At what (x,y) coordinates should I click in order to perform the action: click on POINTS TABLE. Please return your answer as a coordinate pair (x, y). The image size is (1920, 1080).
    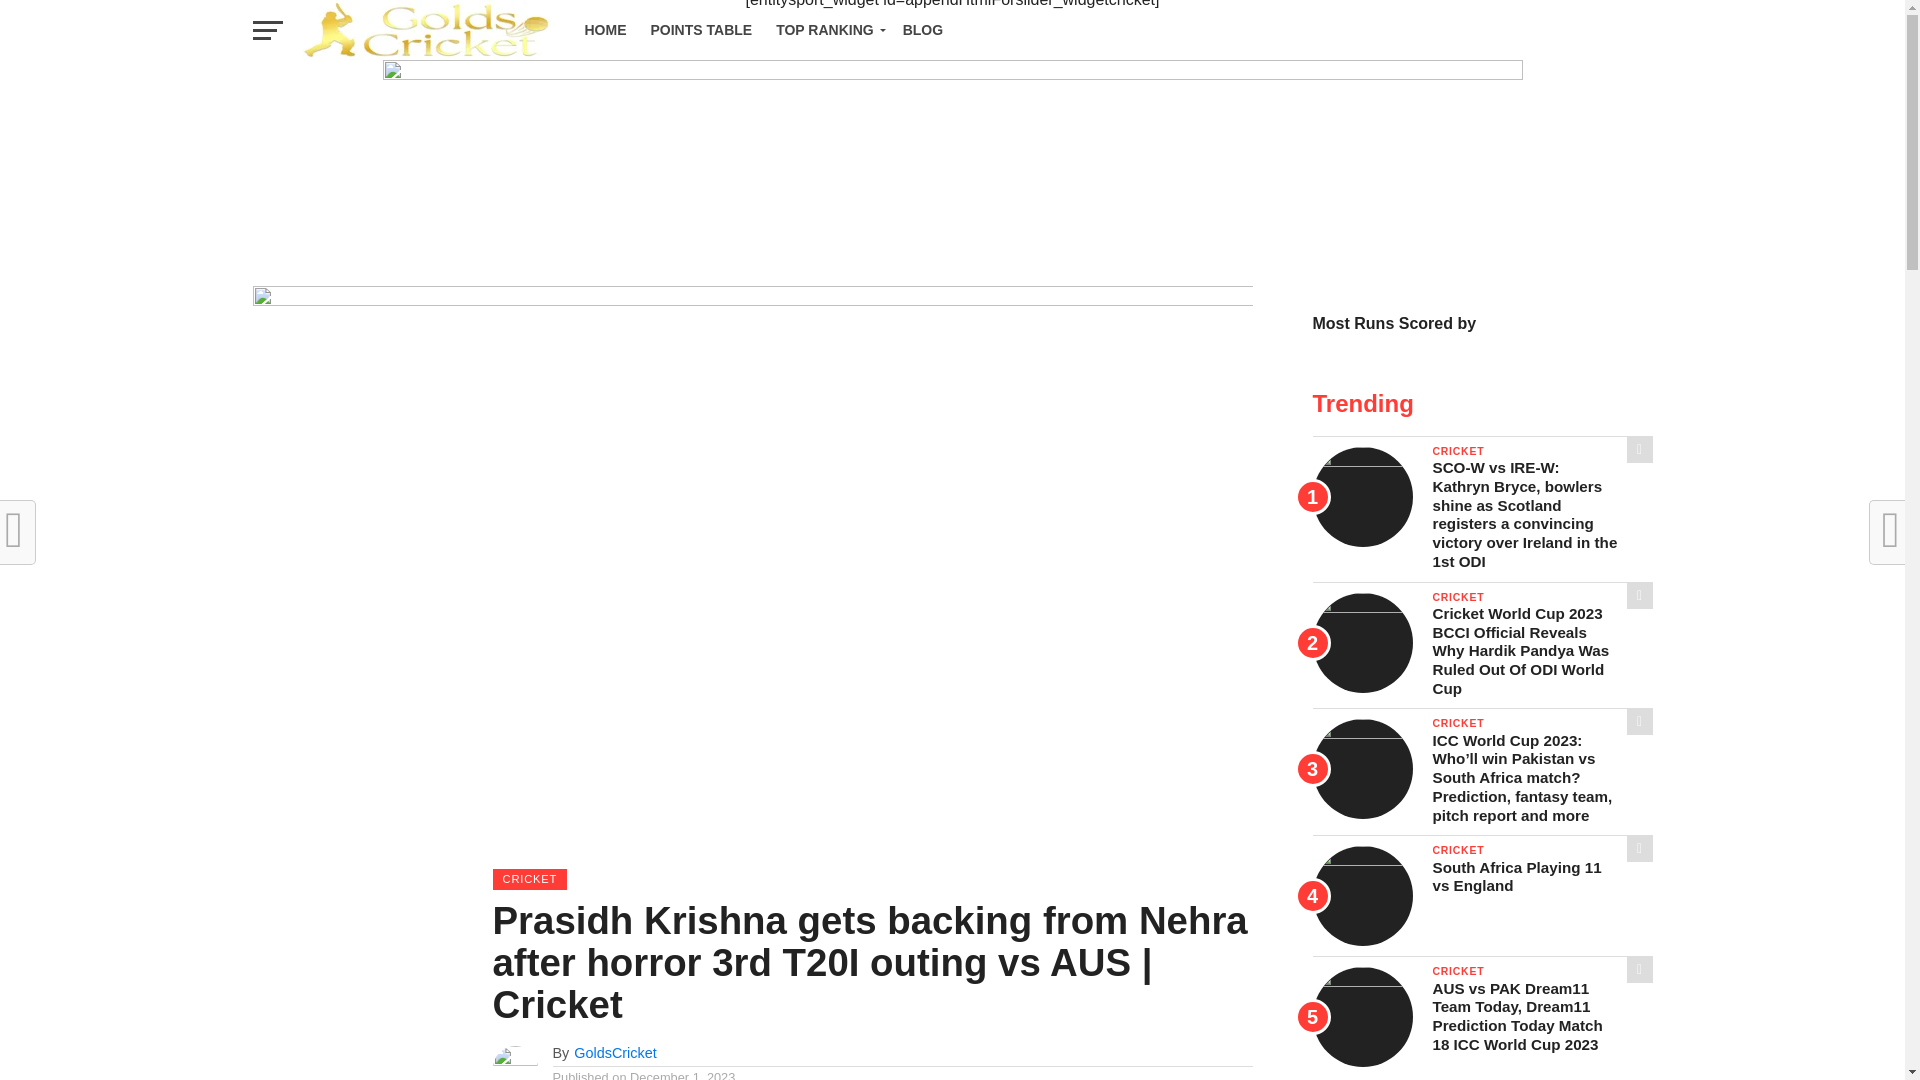
    Looking at the image, I should click on (700, 30).